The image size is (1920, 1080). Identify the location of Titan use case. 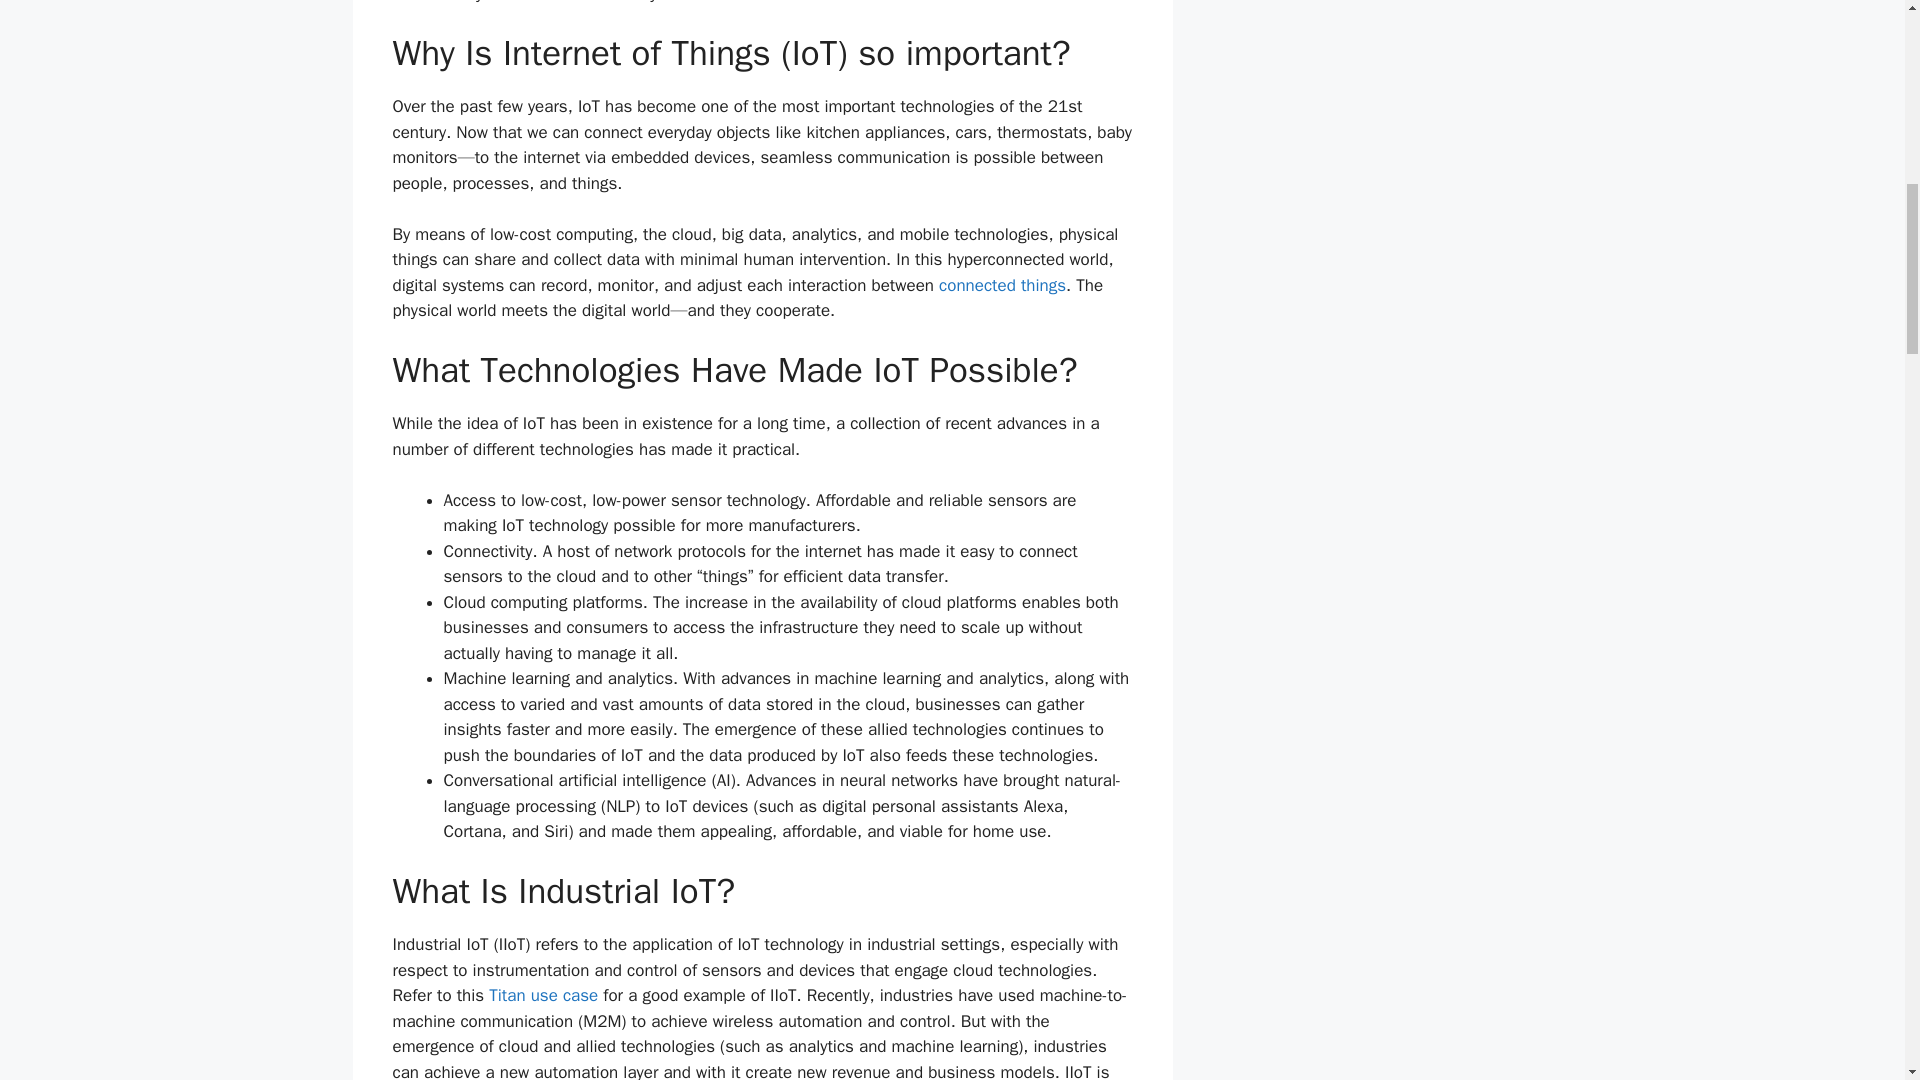
(543, 994).